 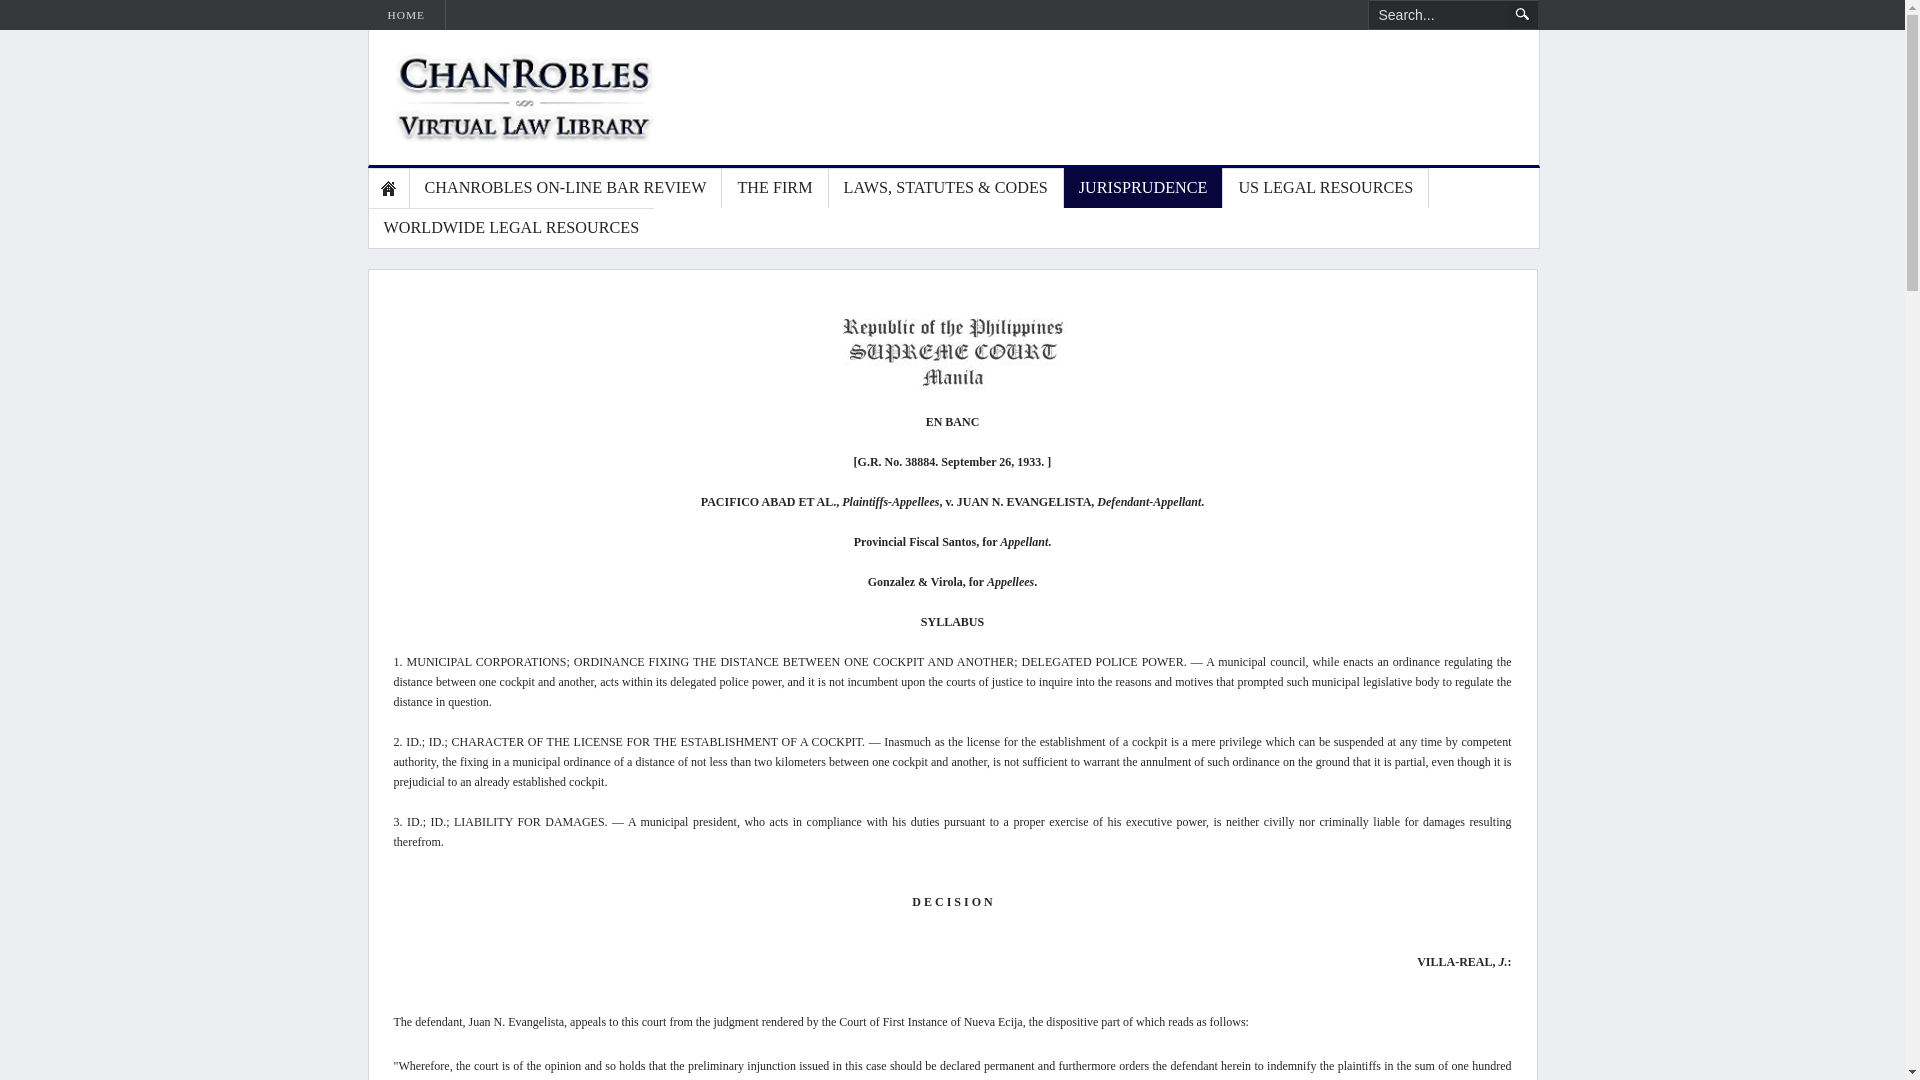 What do you see at coordinates (1144, 188) in the screenshot?
I see `Jurisprudence` at bounding box center [1144, 188].